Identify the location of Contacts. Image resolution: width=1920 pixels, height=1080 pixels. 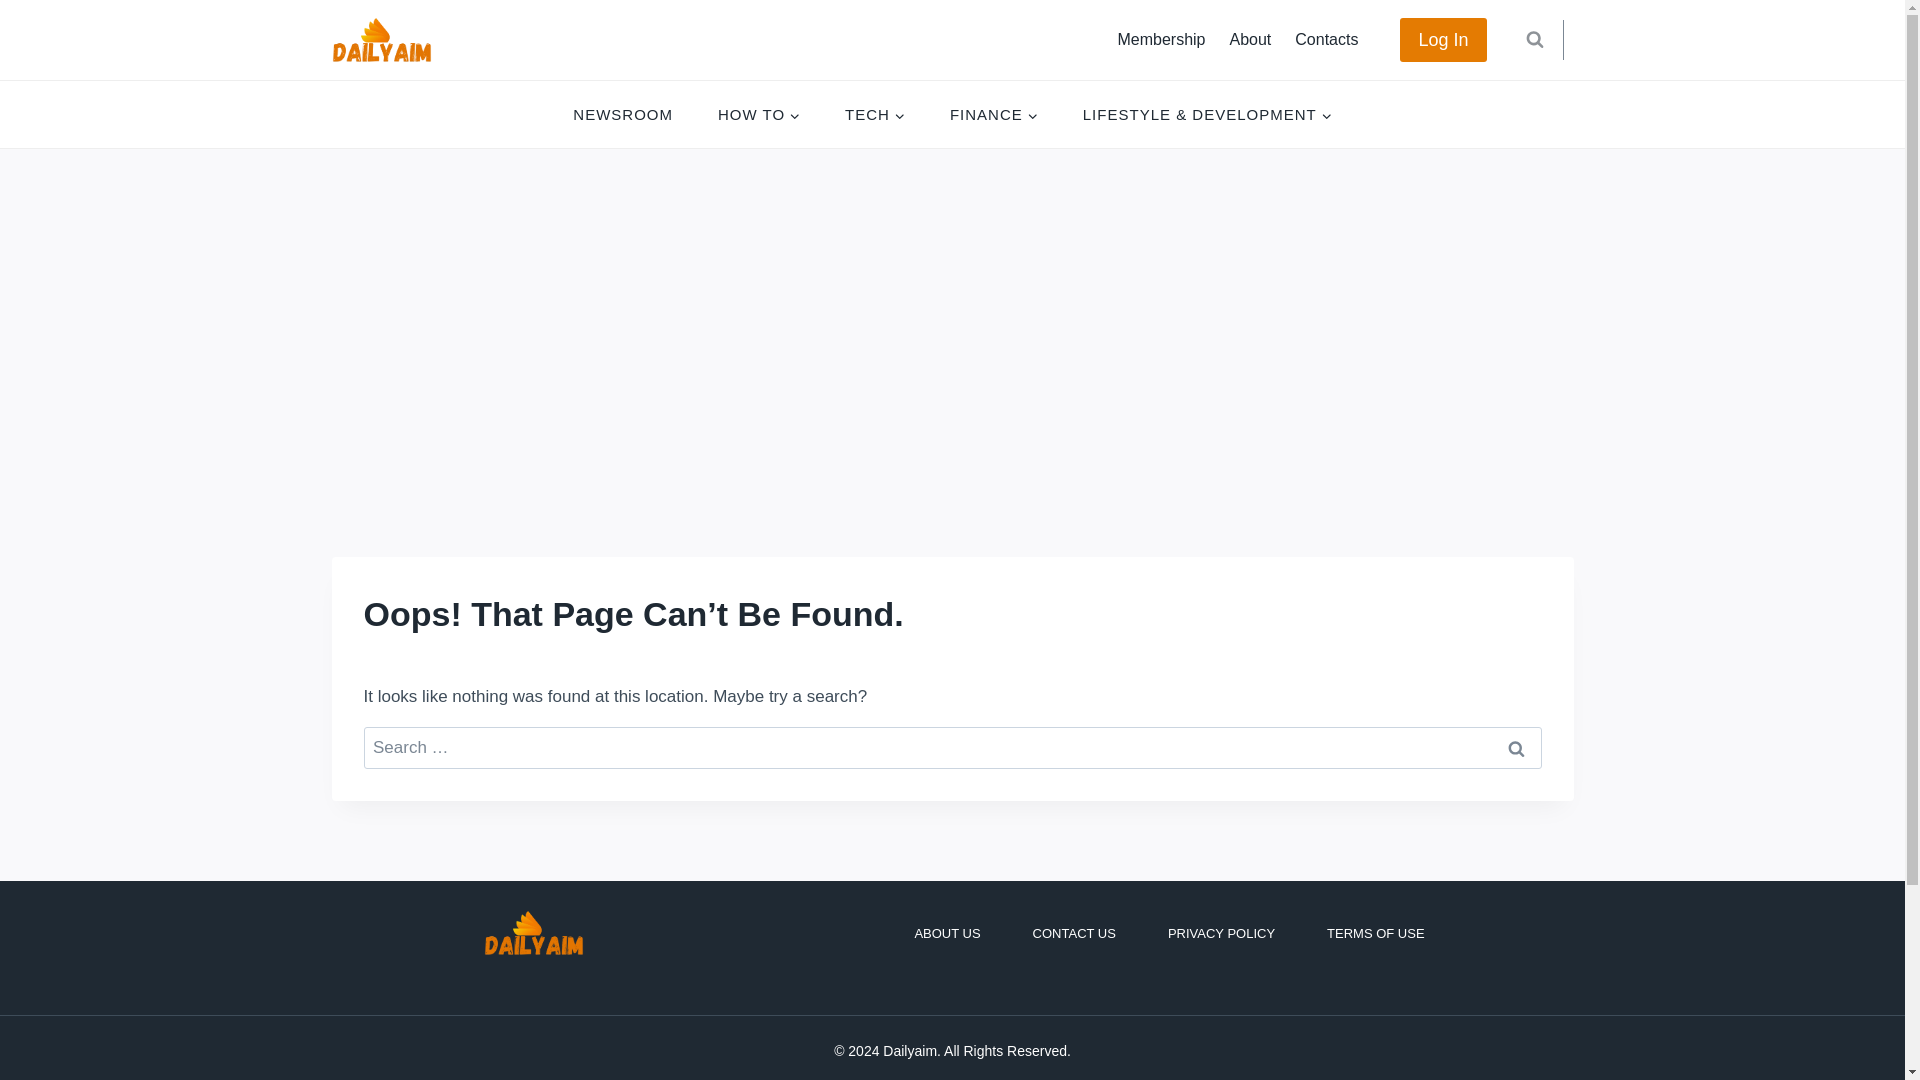
(1326, 40).